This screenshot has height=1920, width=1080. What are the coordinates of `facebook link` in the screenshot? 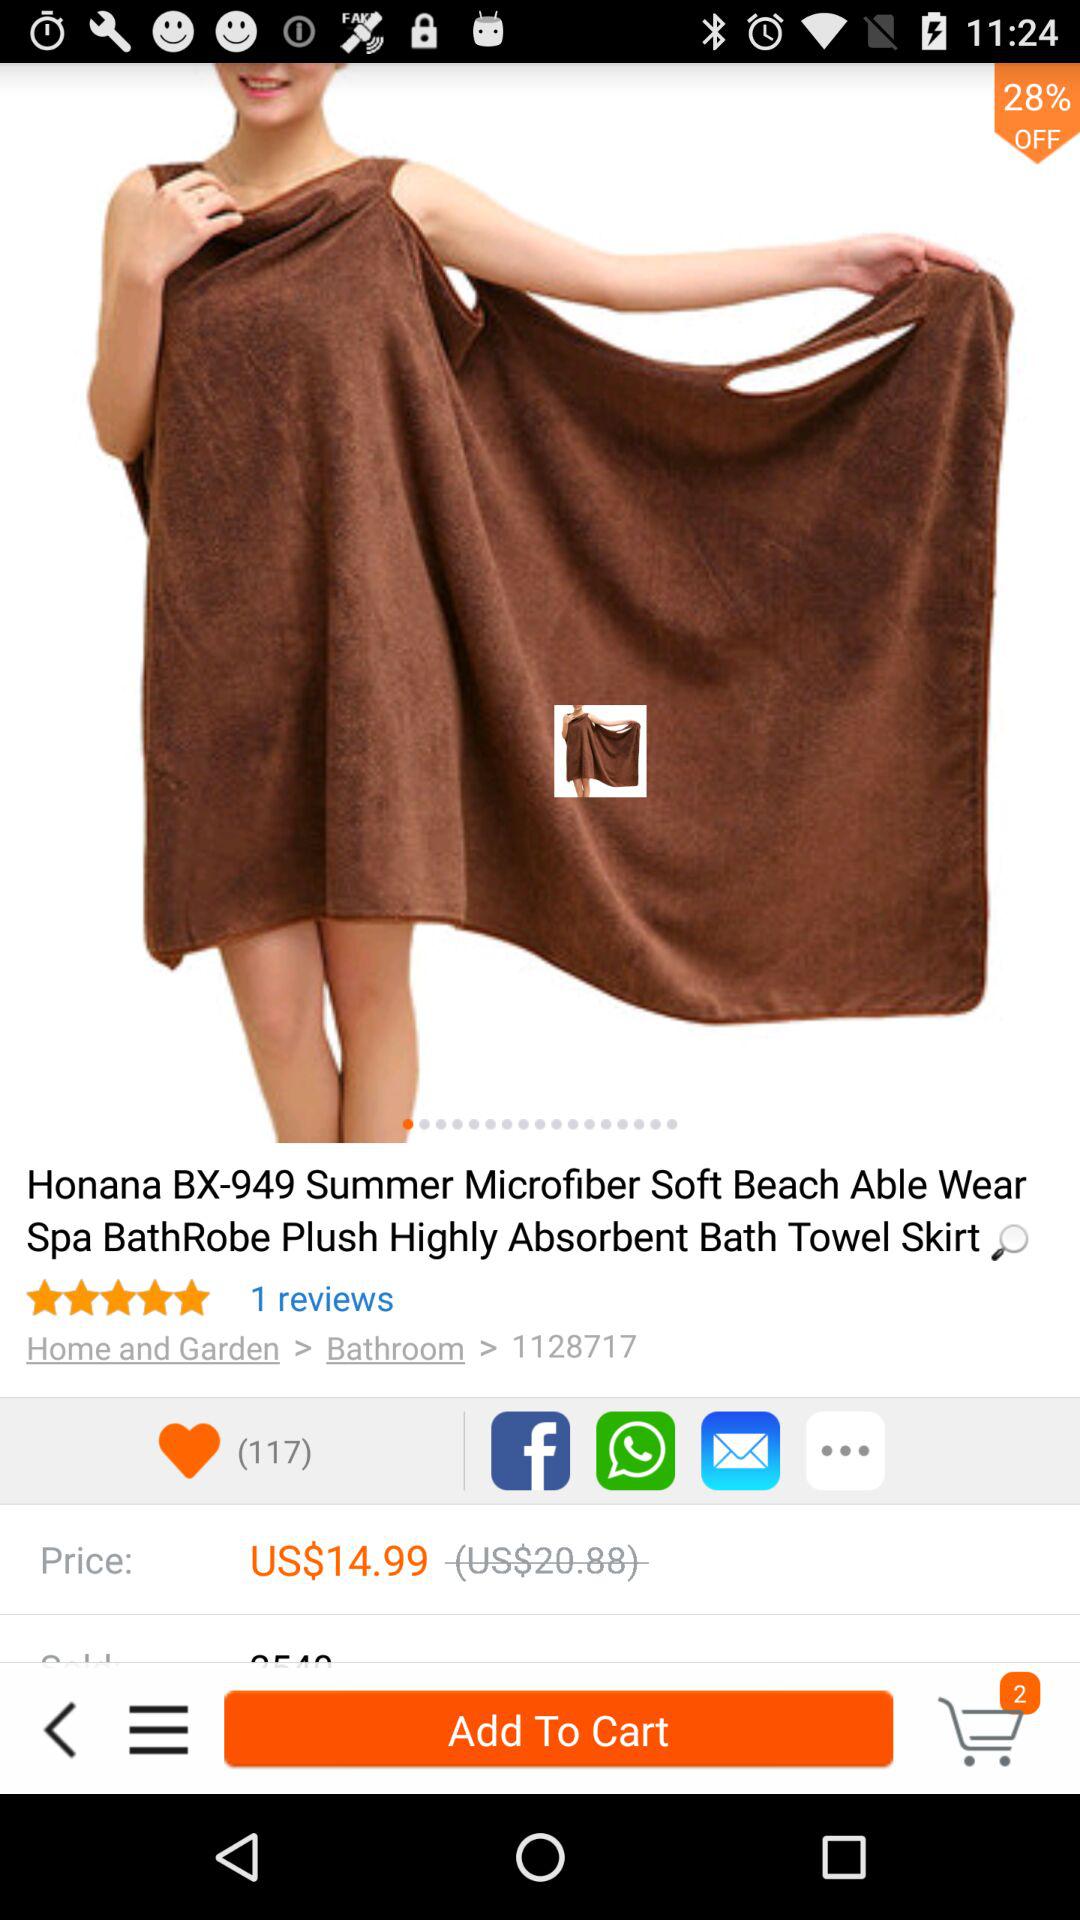 It's located at (530, 1450).